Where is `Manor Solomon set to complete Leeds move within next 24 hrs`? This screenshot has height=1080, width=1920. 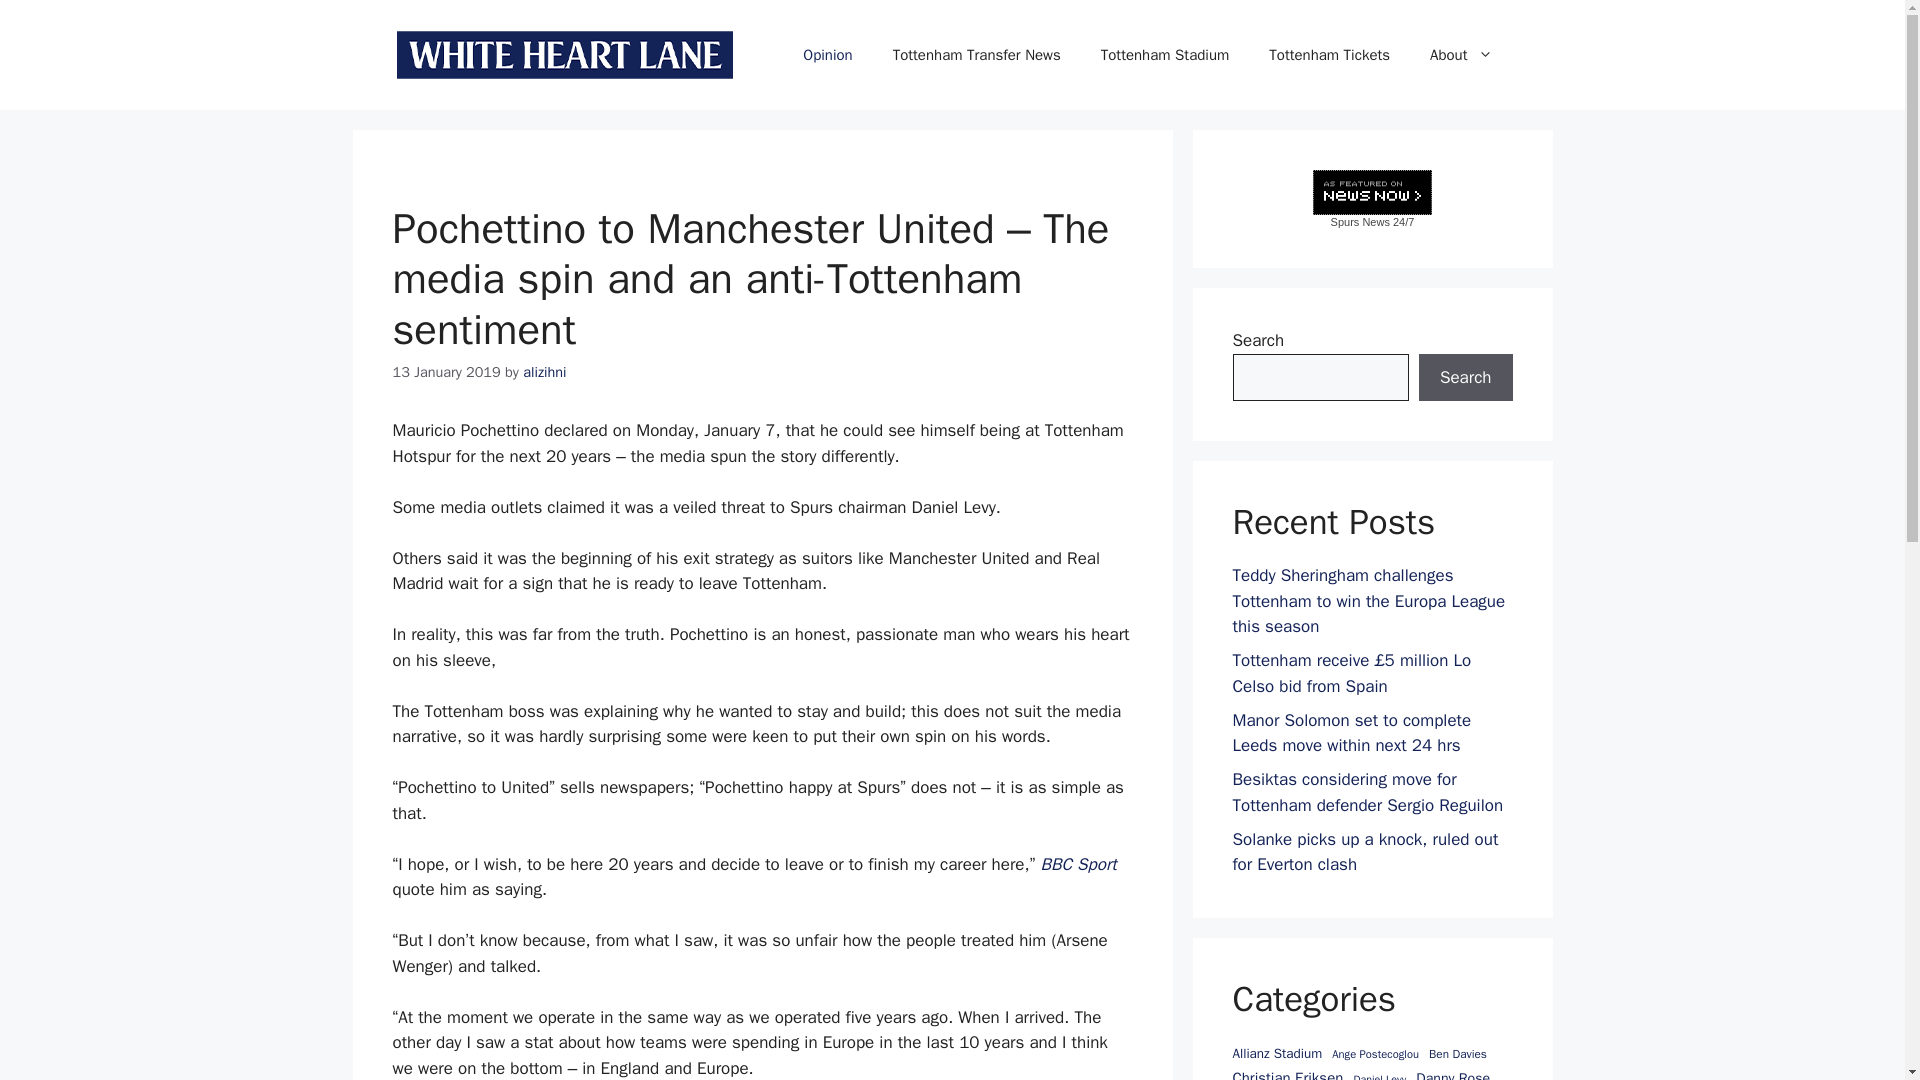
Manor Solomon set to complete Leeds move within next 24 hrs is located at coordinates (1351, 733).